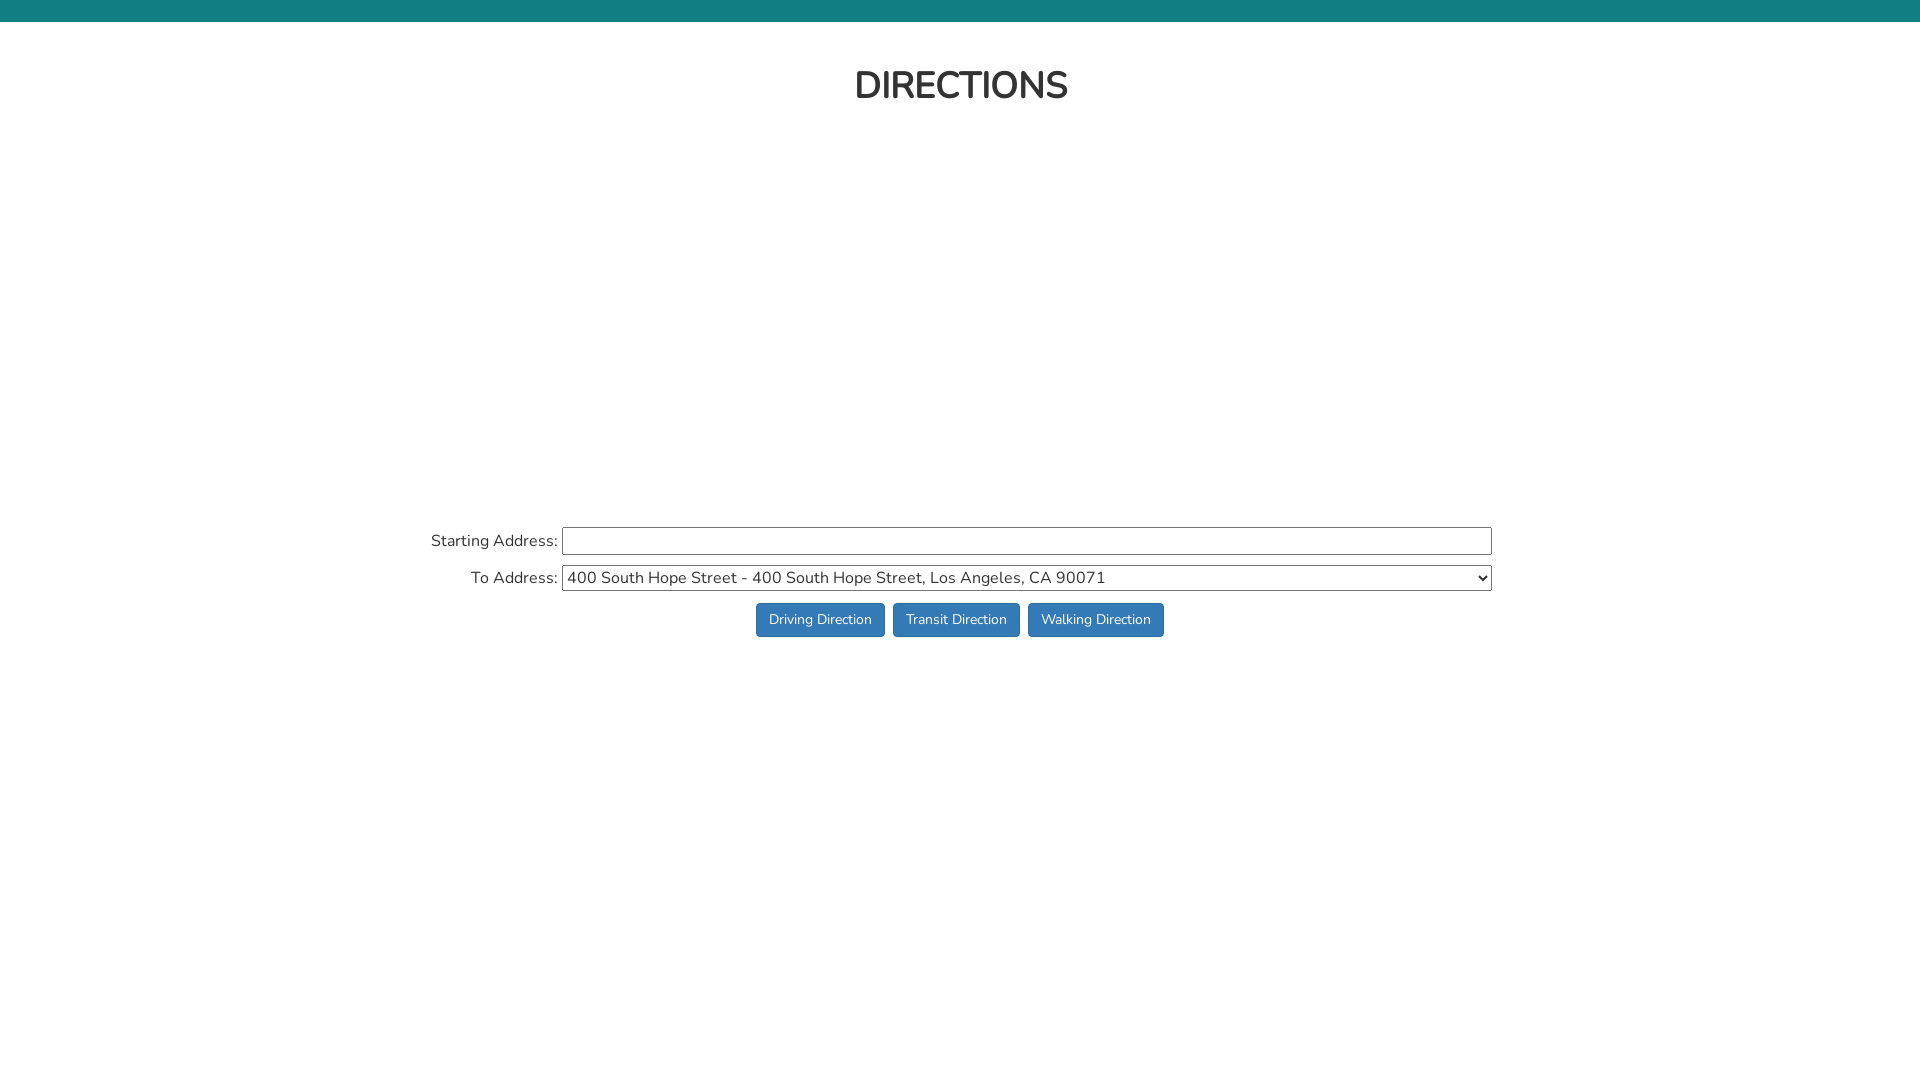  What do you see at coordinates (1096, 620) in the screenshot?
I see `Walking Direction` at bounding box center [1096, 620].